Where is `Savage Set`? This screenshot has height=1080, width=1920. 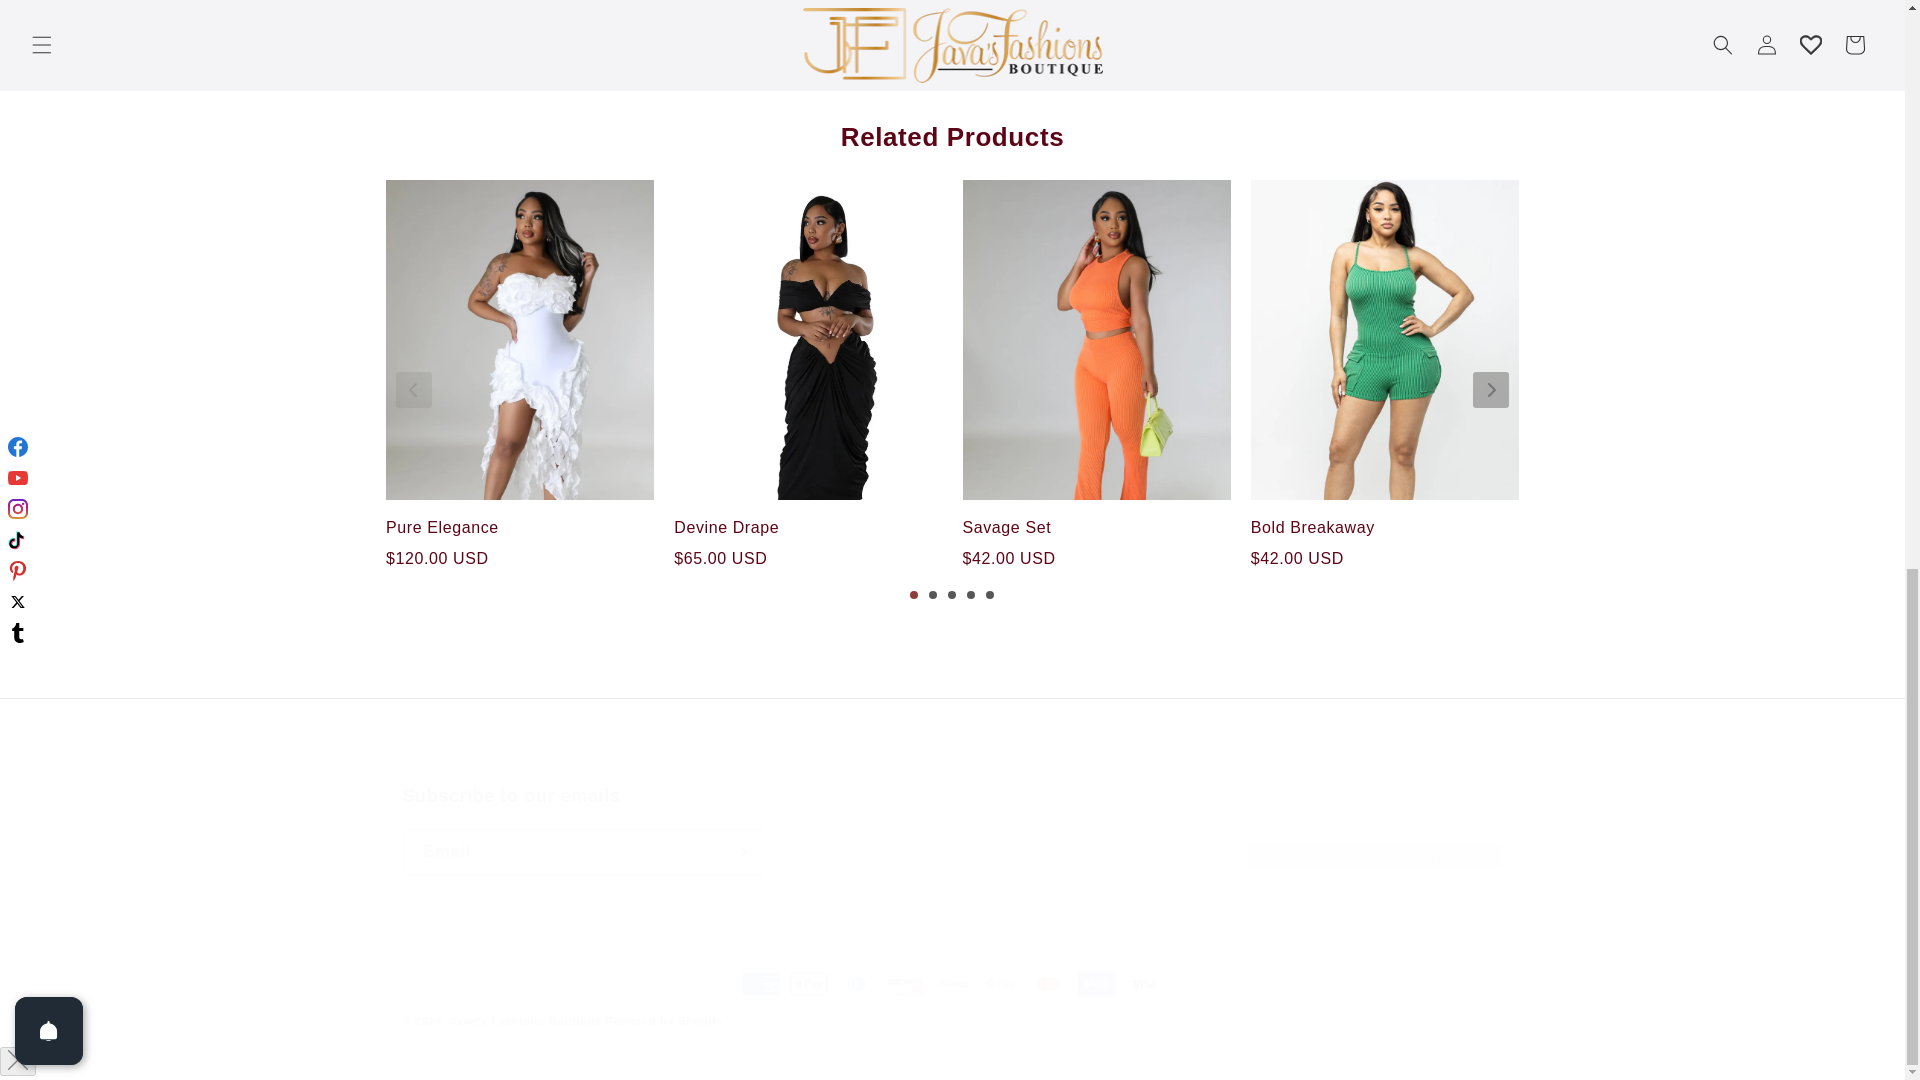 Savage Set is located at coordinates (1096, 528).